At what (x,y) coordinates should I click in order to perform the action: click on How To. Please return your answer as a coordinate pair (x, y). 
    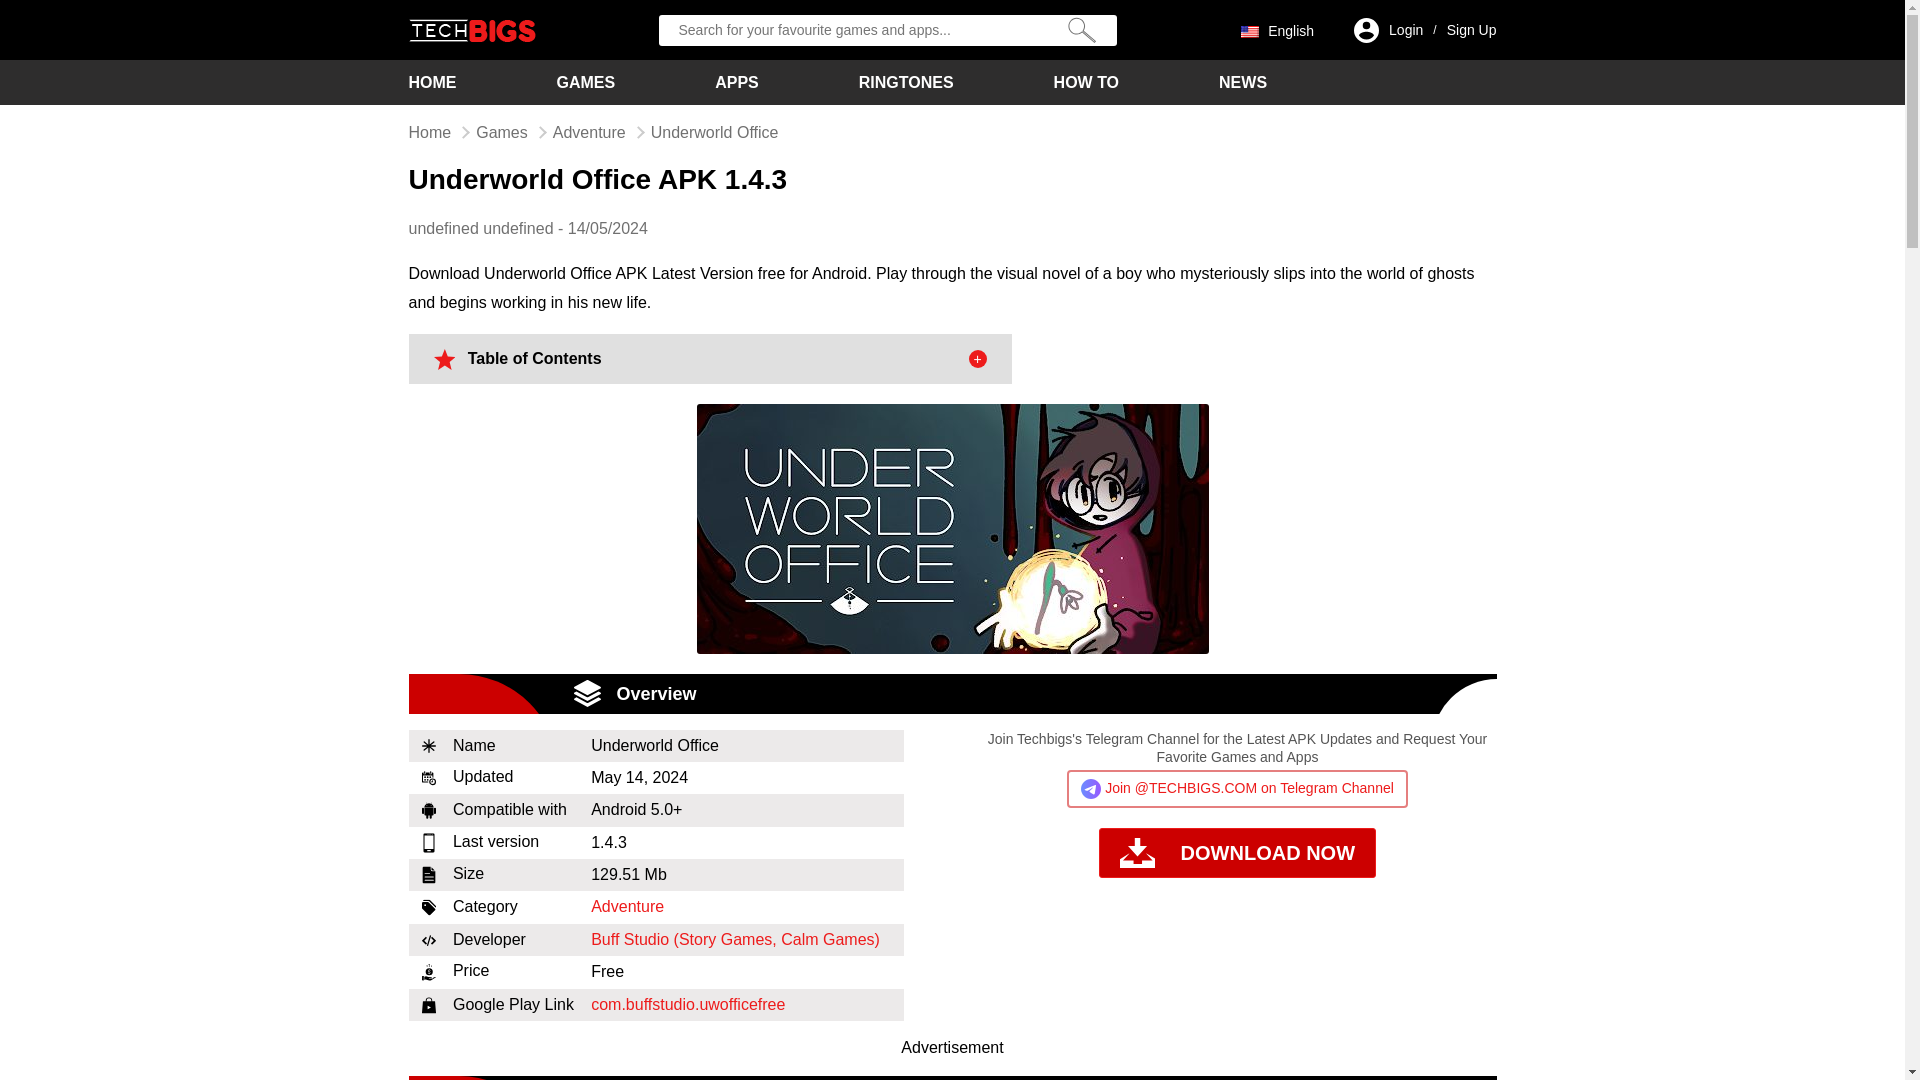
    Looking at the image, I should click on (1086, 82).